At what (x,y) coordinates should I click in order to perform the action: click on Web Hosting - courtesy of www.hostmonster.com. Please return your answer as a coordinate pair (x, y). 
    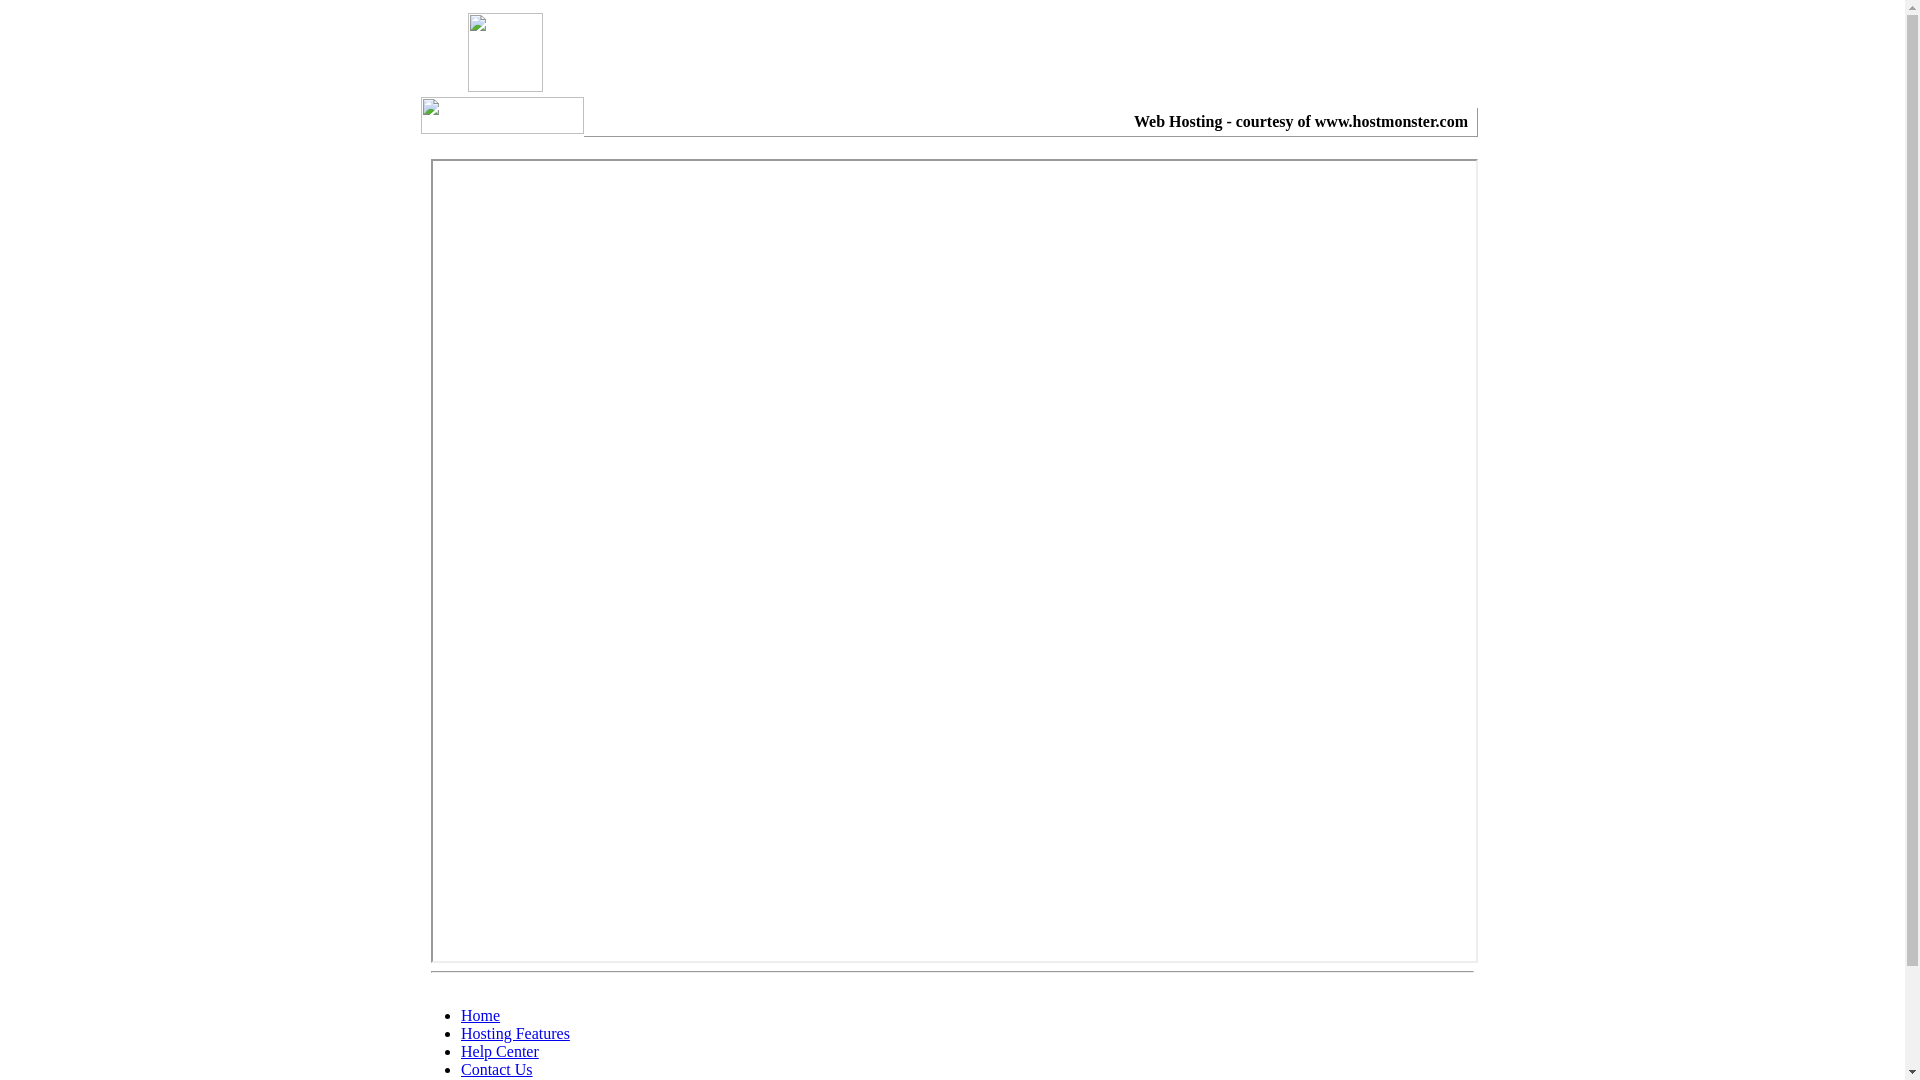
    Looking at the image, I should click on (1301, 122).